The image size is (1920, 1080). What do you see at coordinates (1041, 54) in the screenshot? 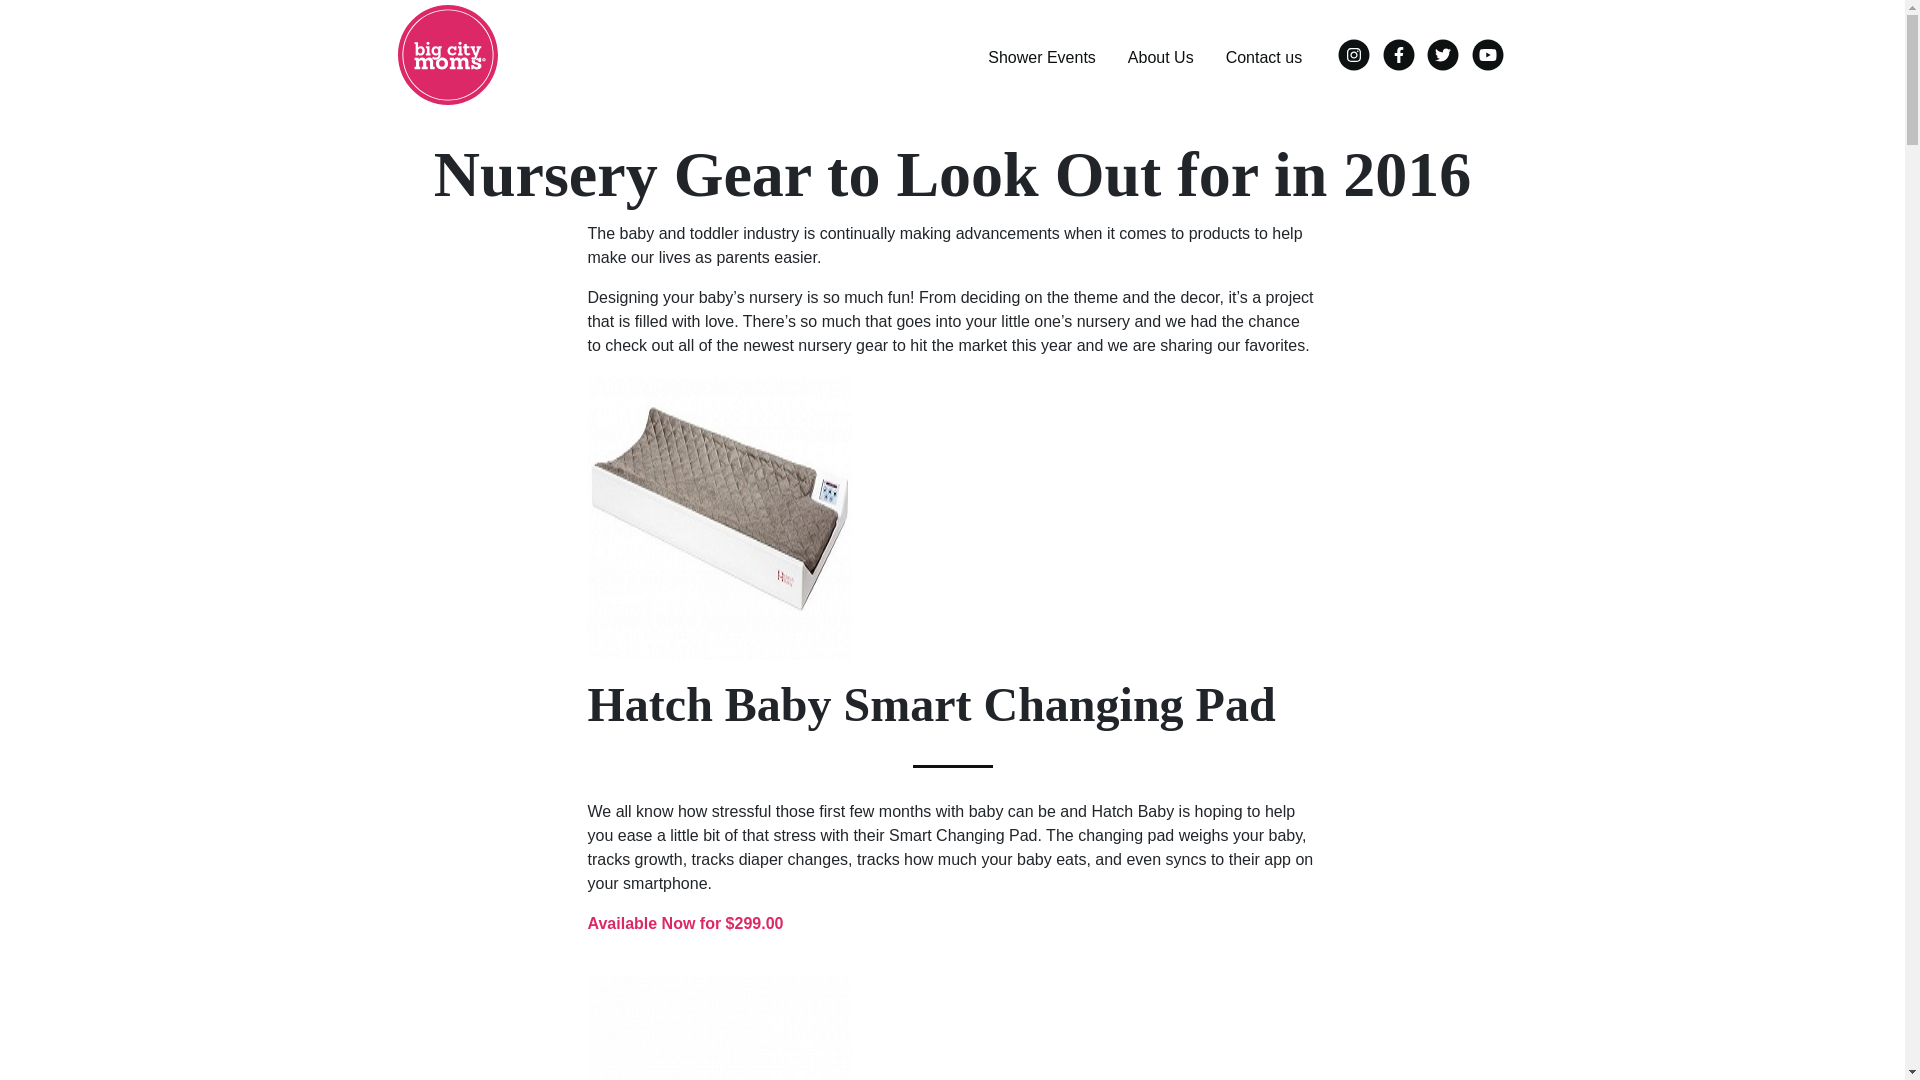
I see `Shower Events` at bounding box center [1041, 54].